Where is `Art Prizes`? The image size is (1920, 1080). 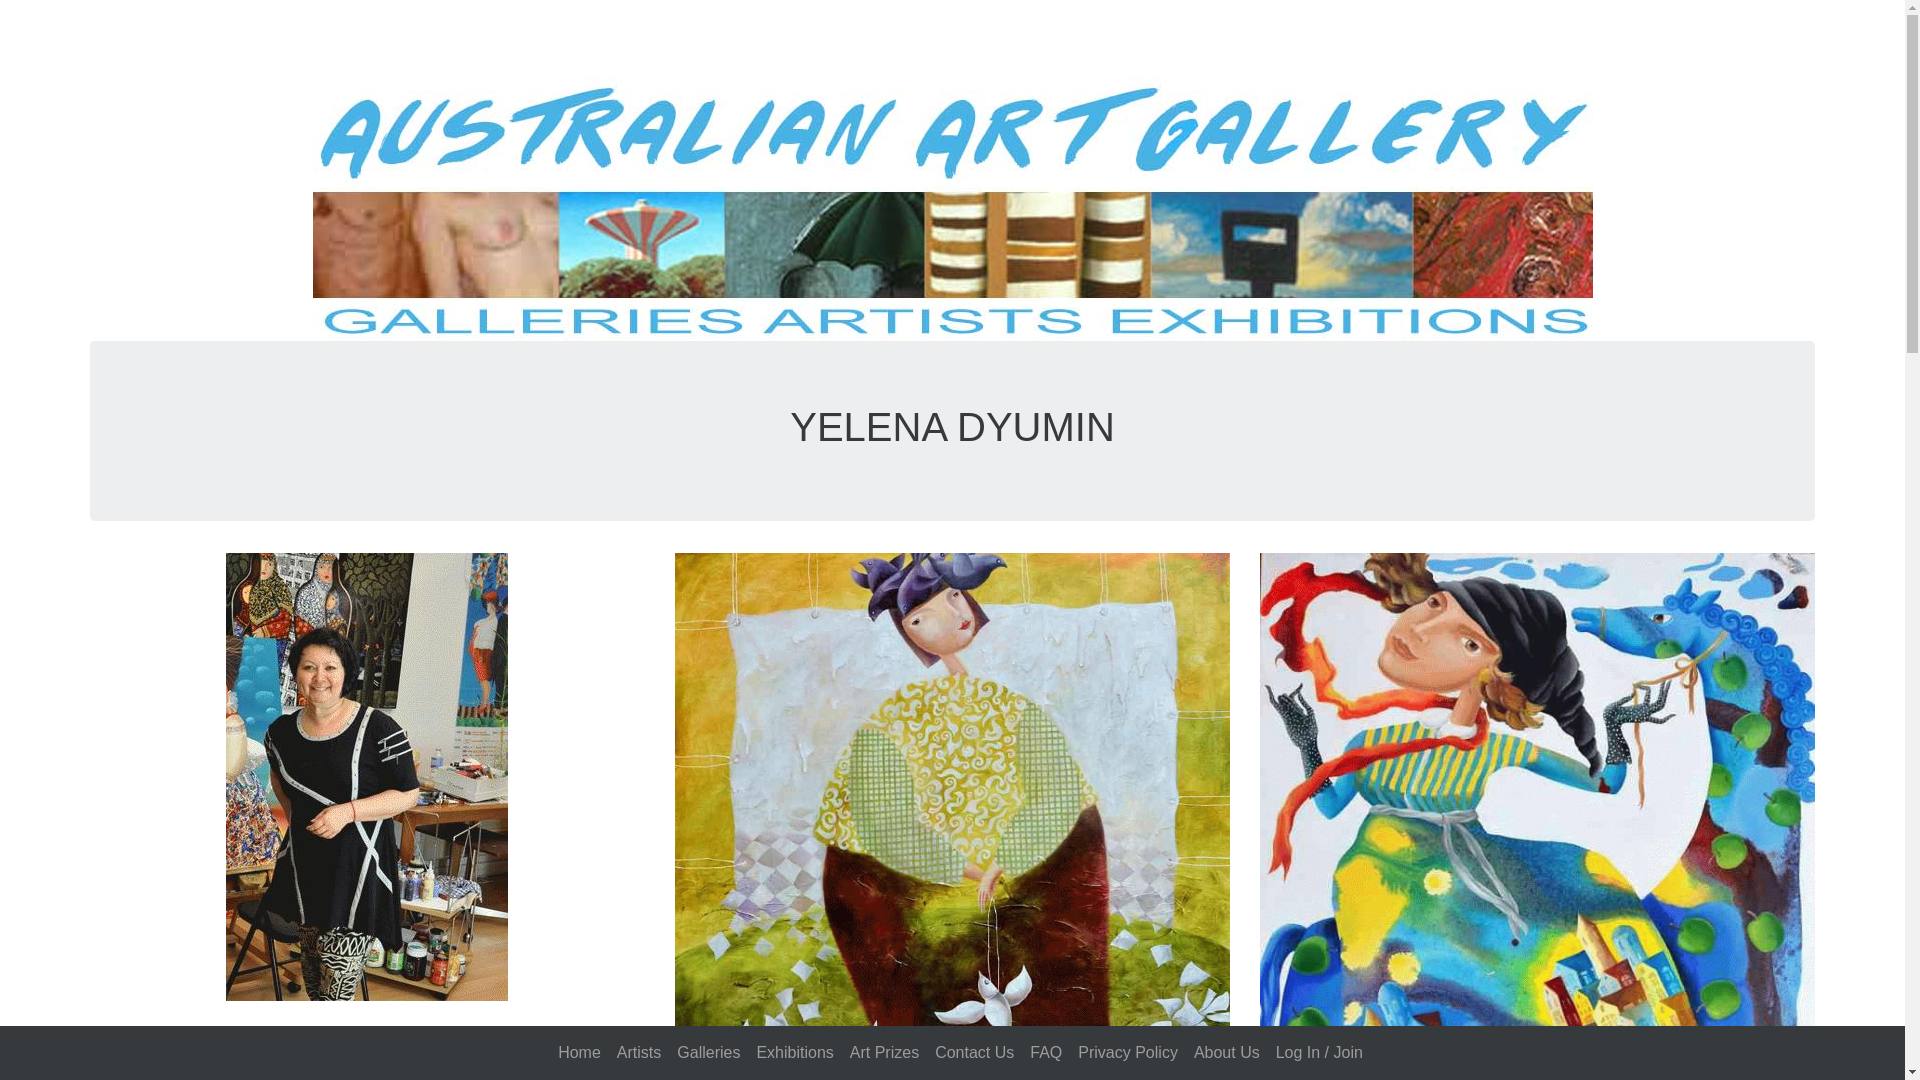
Art Prizes is located at coordinates (884, 1052).